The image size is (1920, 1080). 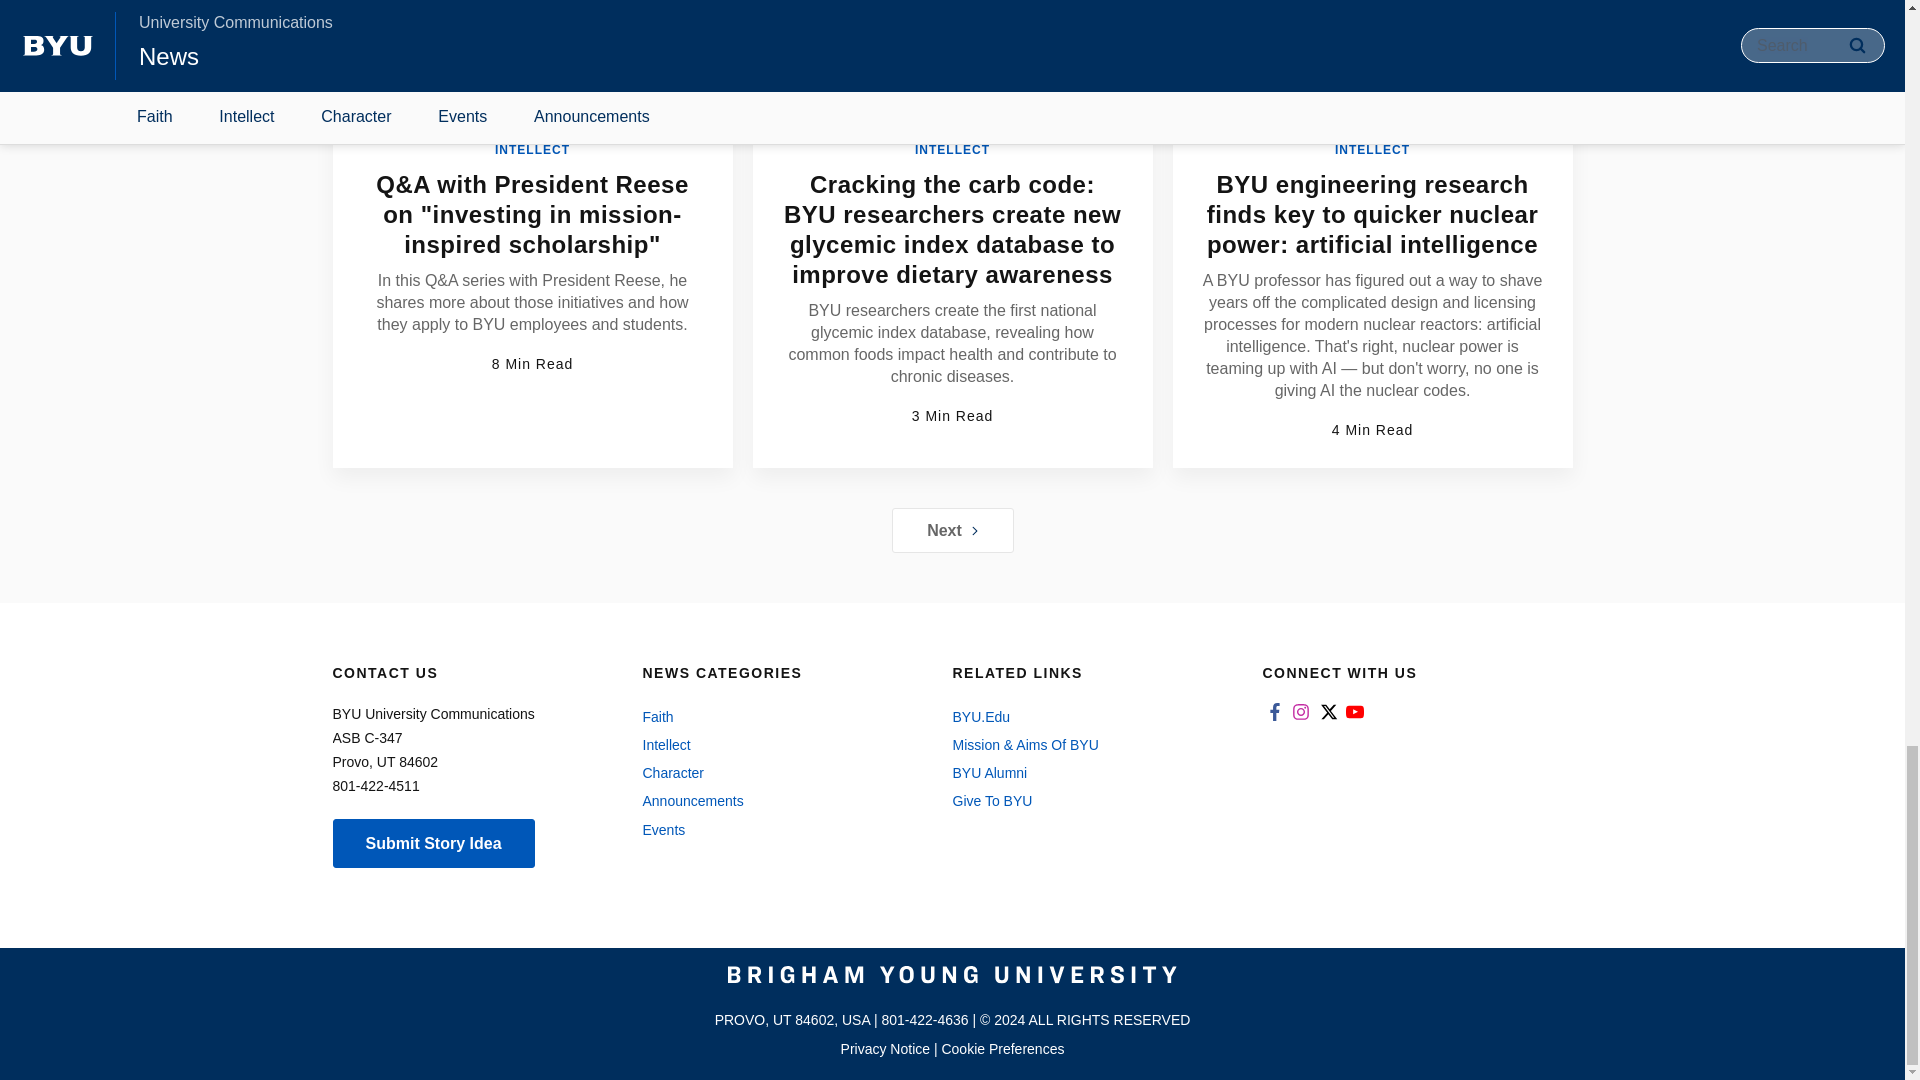 What do you see at coordinates (1086, 717) in the screenshot?
I see `BYU.Edu` at bounding box center [1086, 717].